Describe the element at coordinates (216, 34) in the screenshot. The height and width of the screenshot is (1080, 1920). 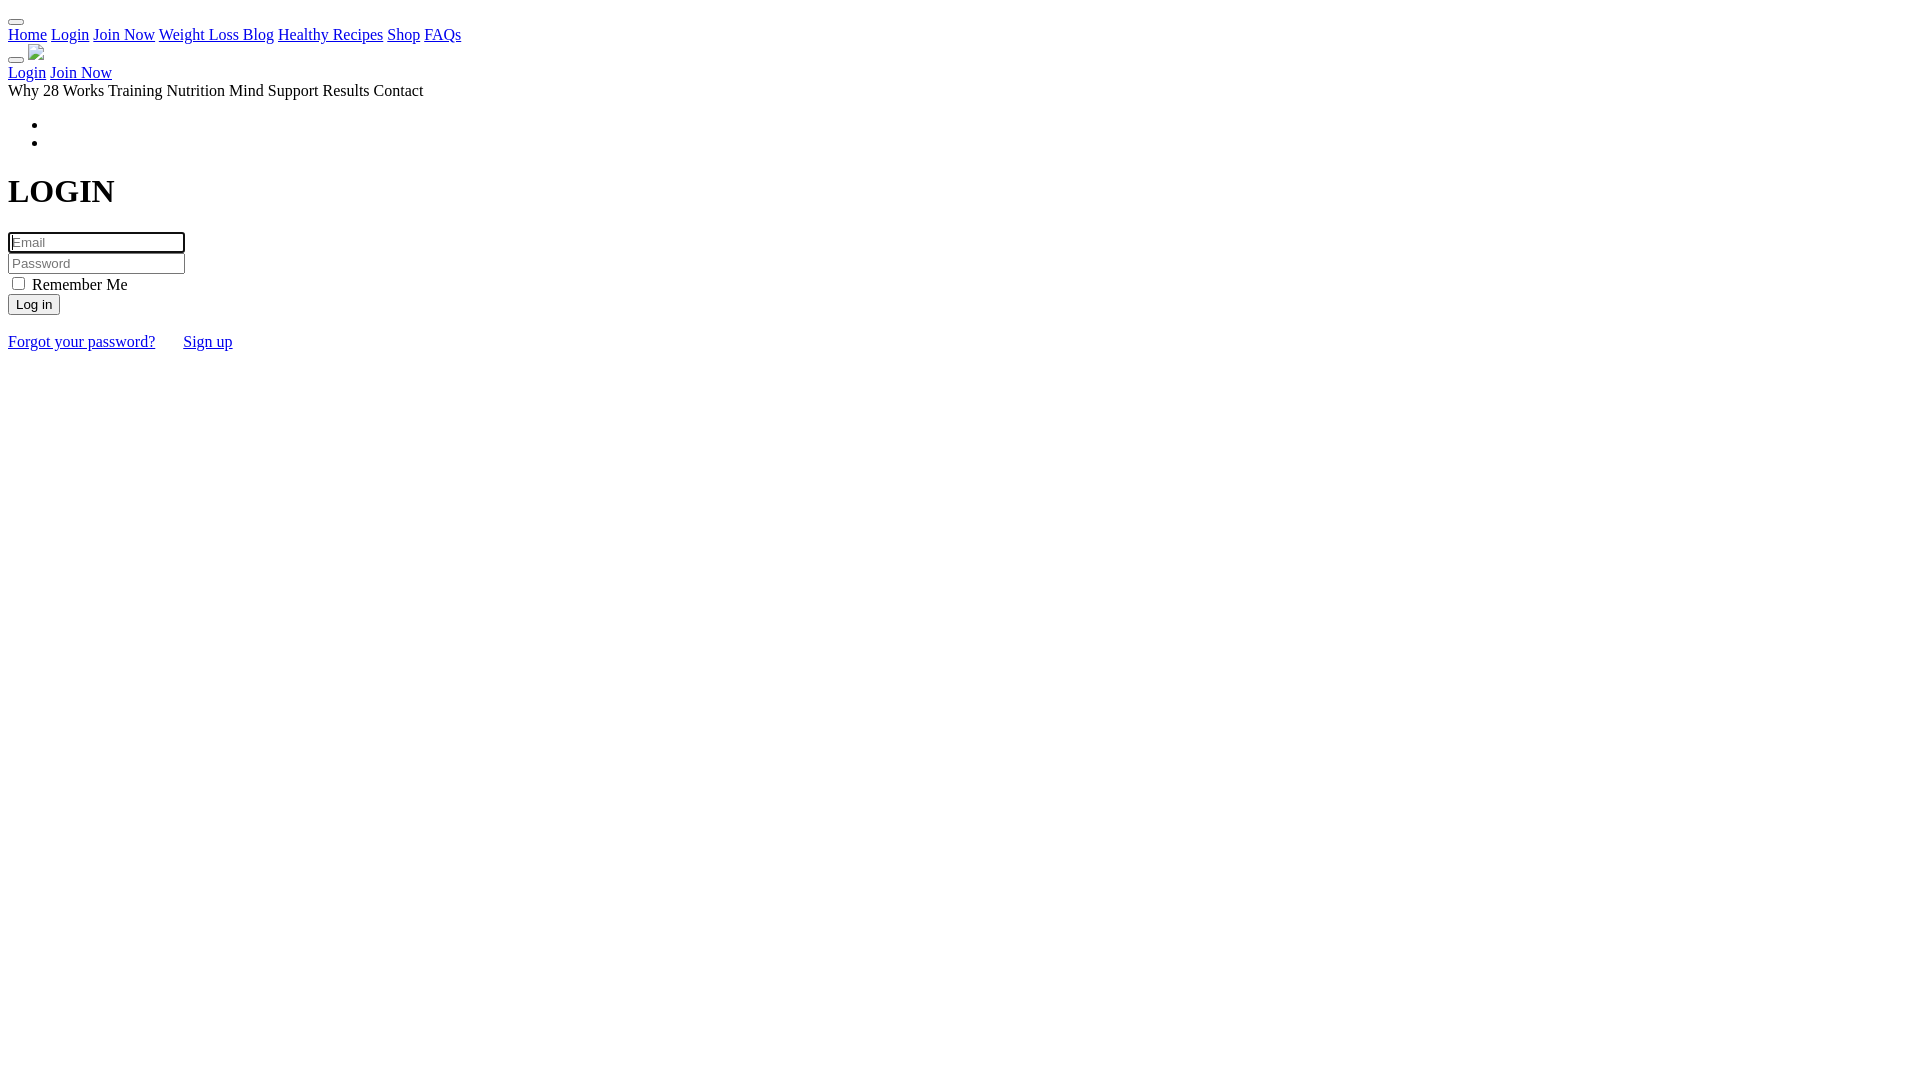
I see `Weight Loss Blog` at that location.